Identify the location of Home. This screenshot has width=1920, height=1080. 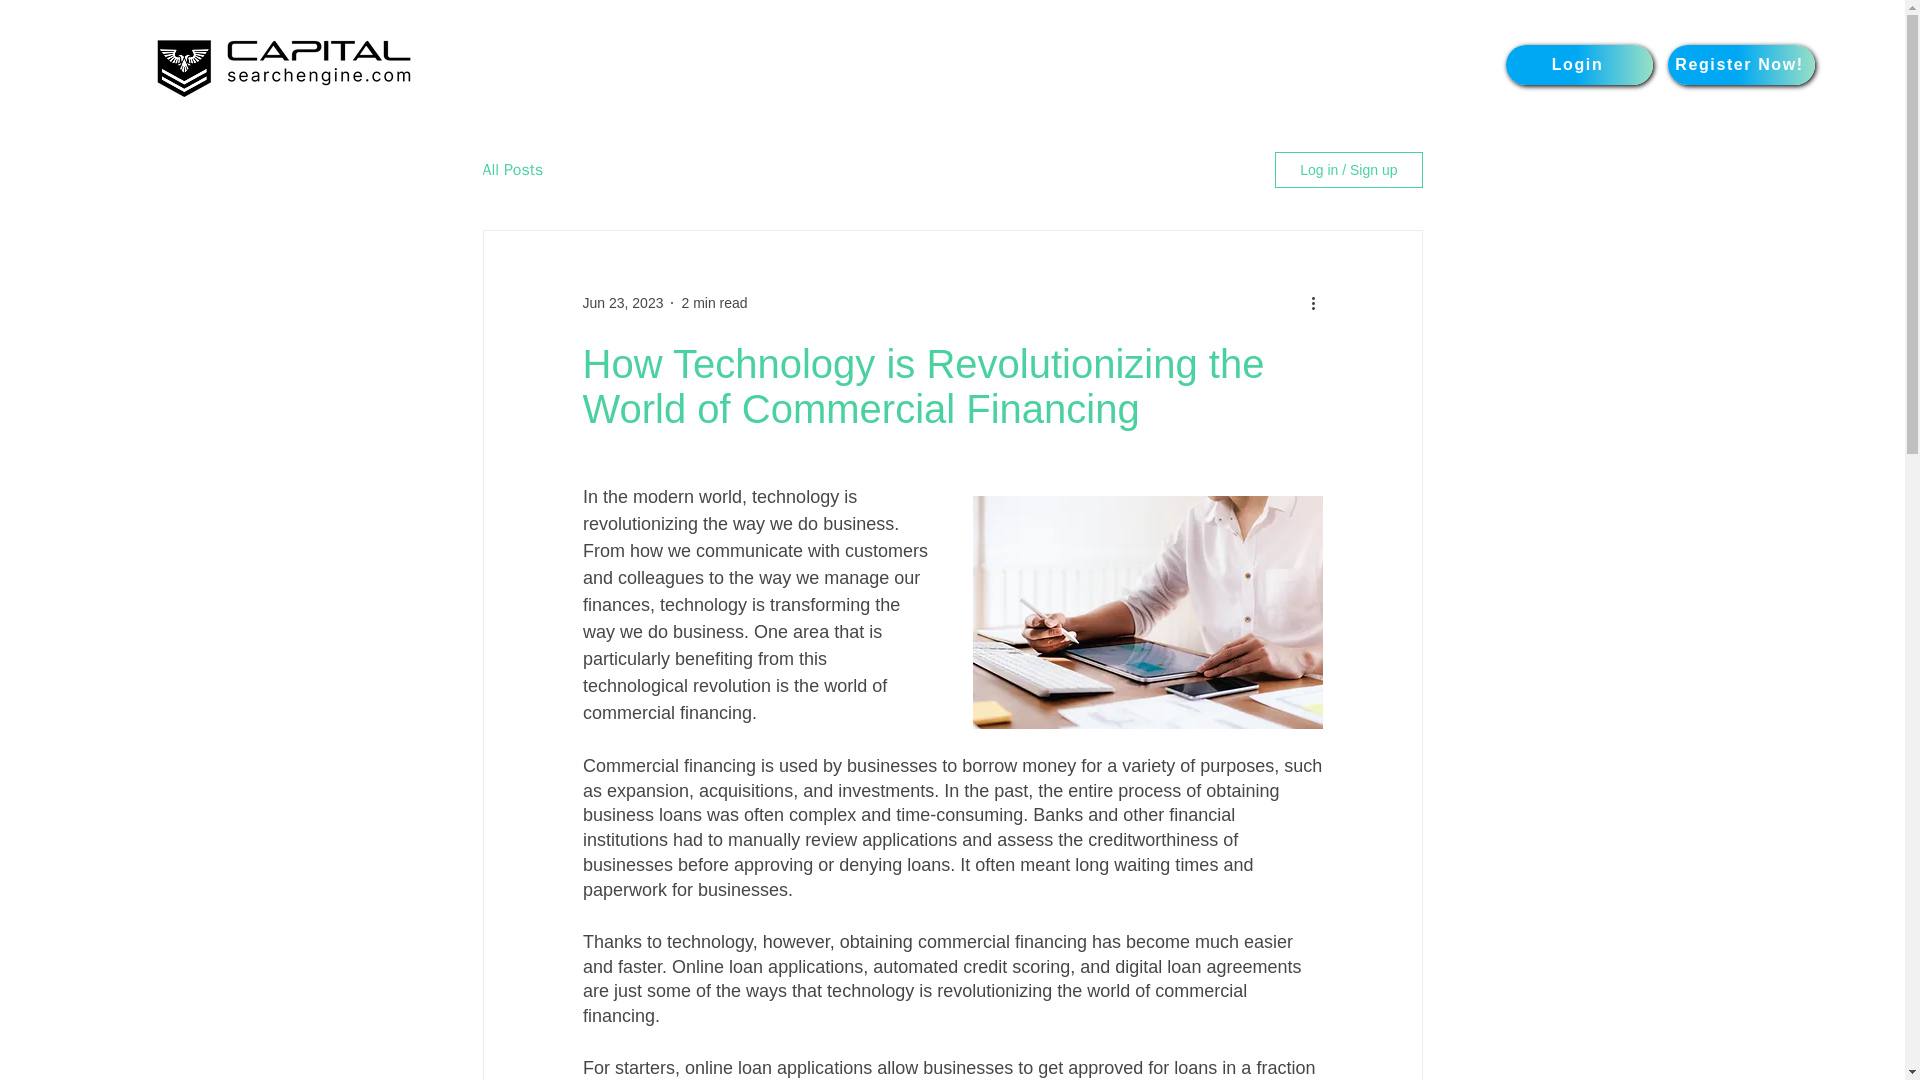
(886, 65).